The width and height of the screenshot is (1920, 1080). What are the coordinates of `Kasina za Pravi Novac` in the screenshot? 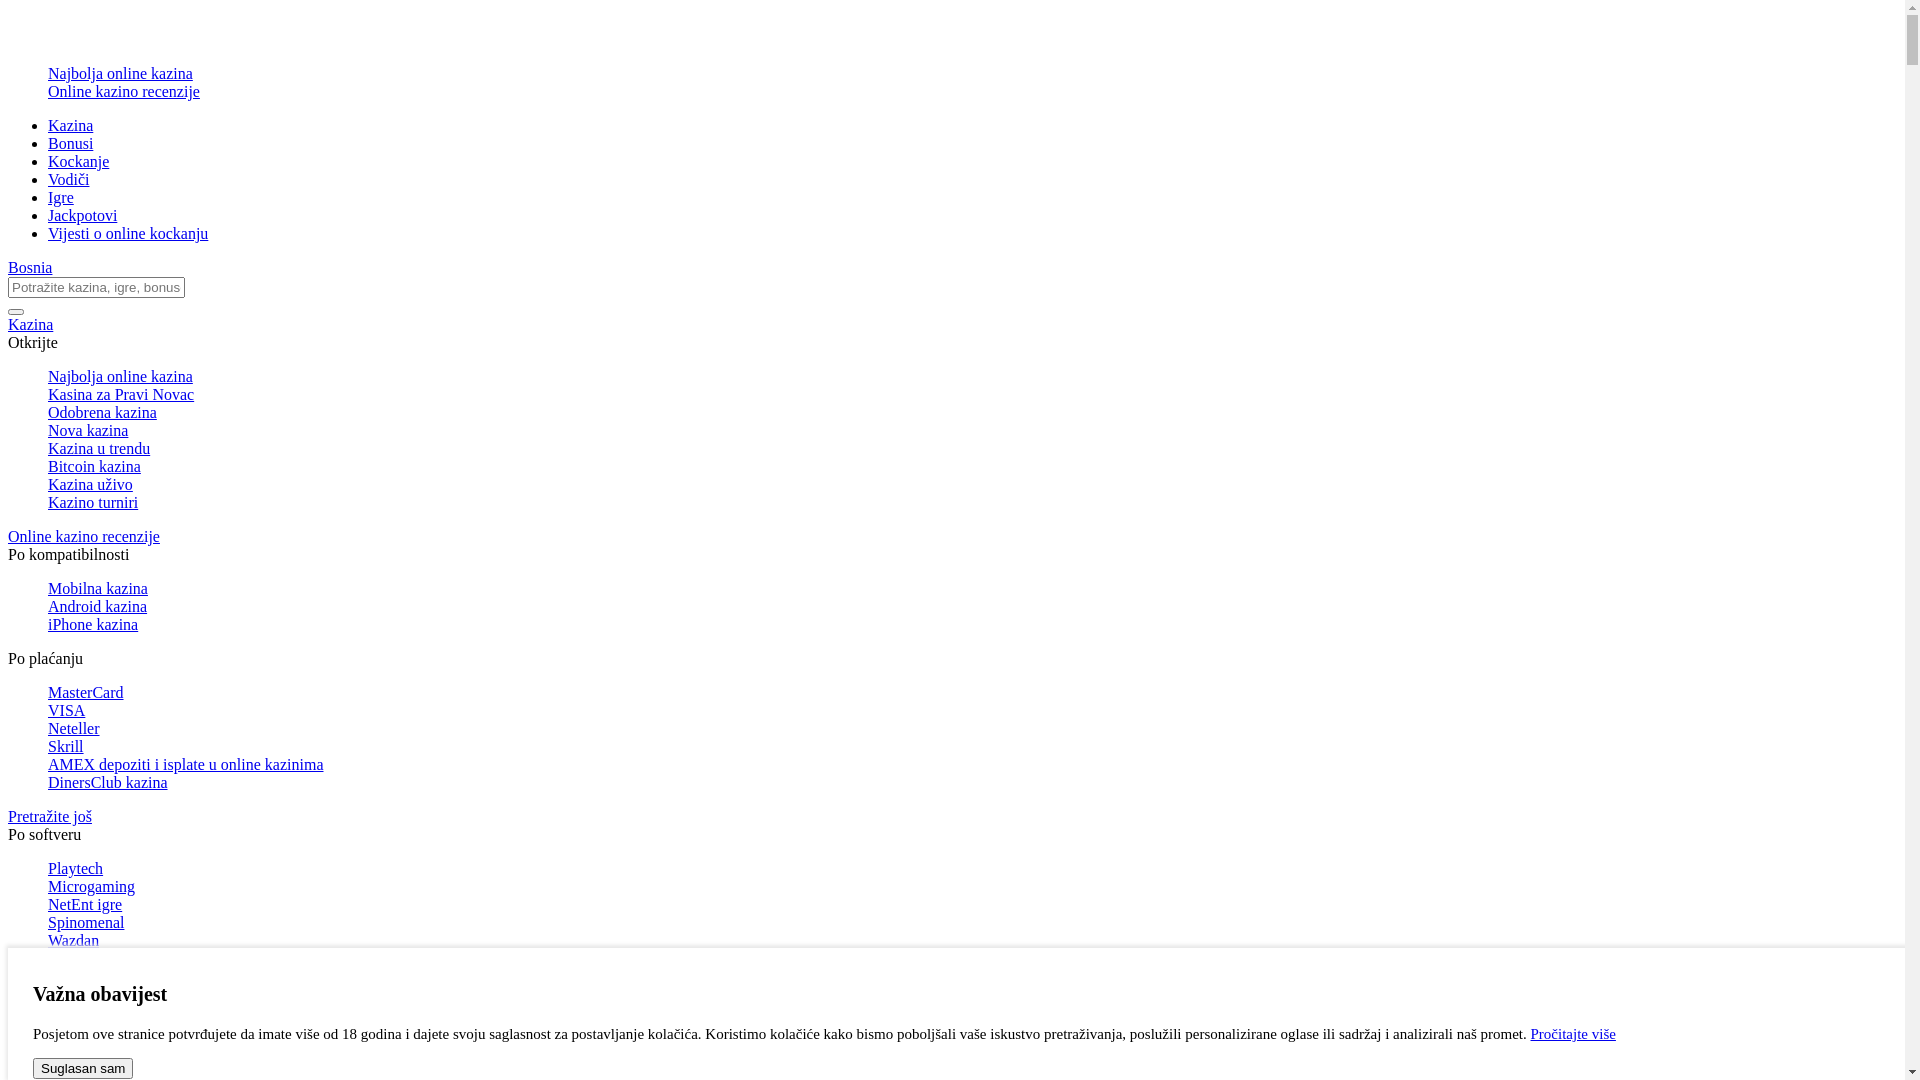 It's located at (972, 395).